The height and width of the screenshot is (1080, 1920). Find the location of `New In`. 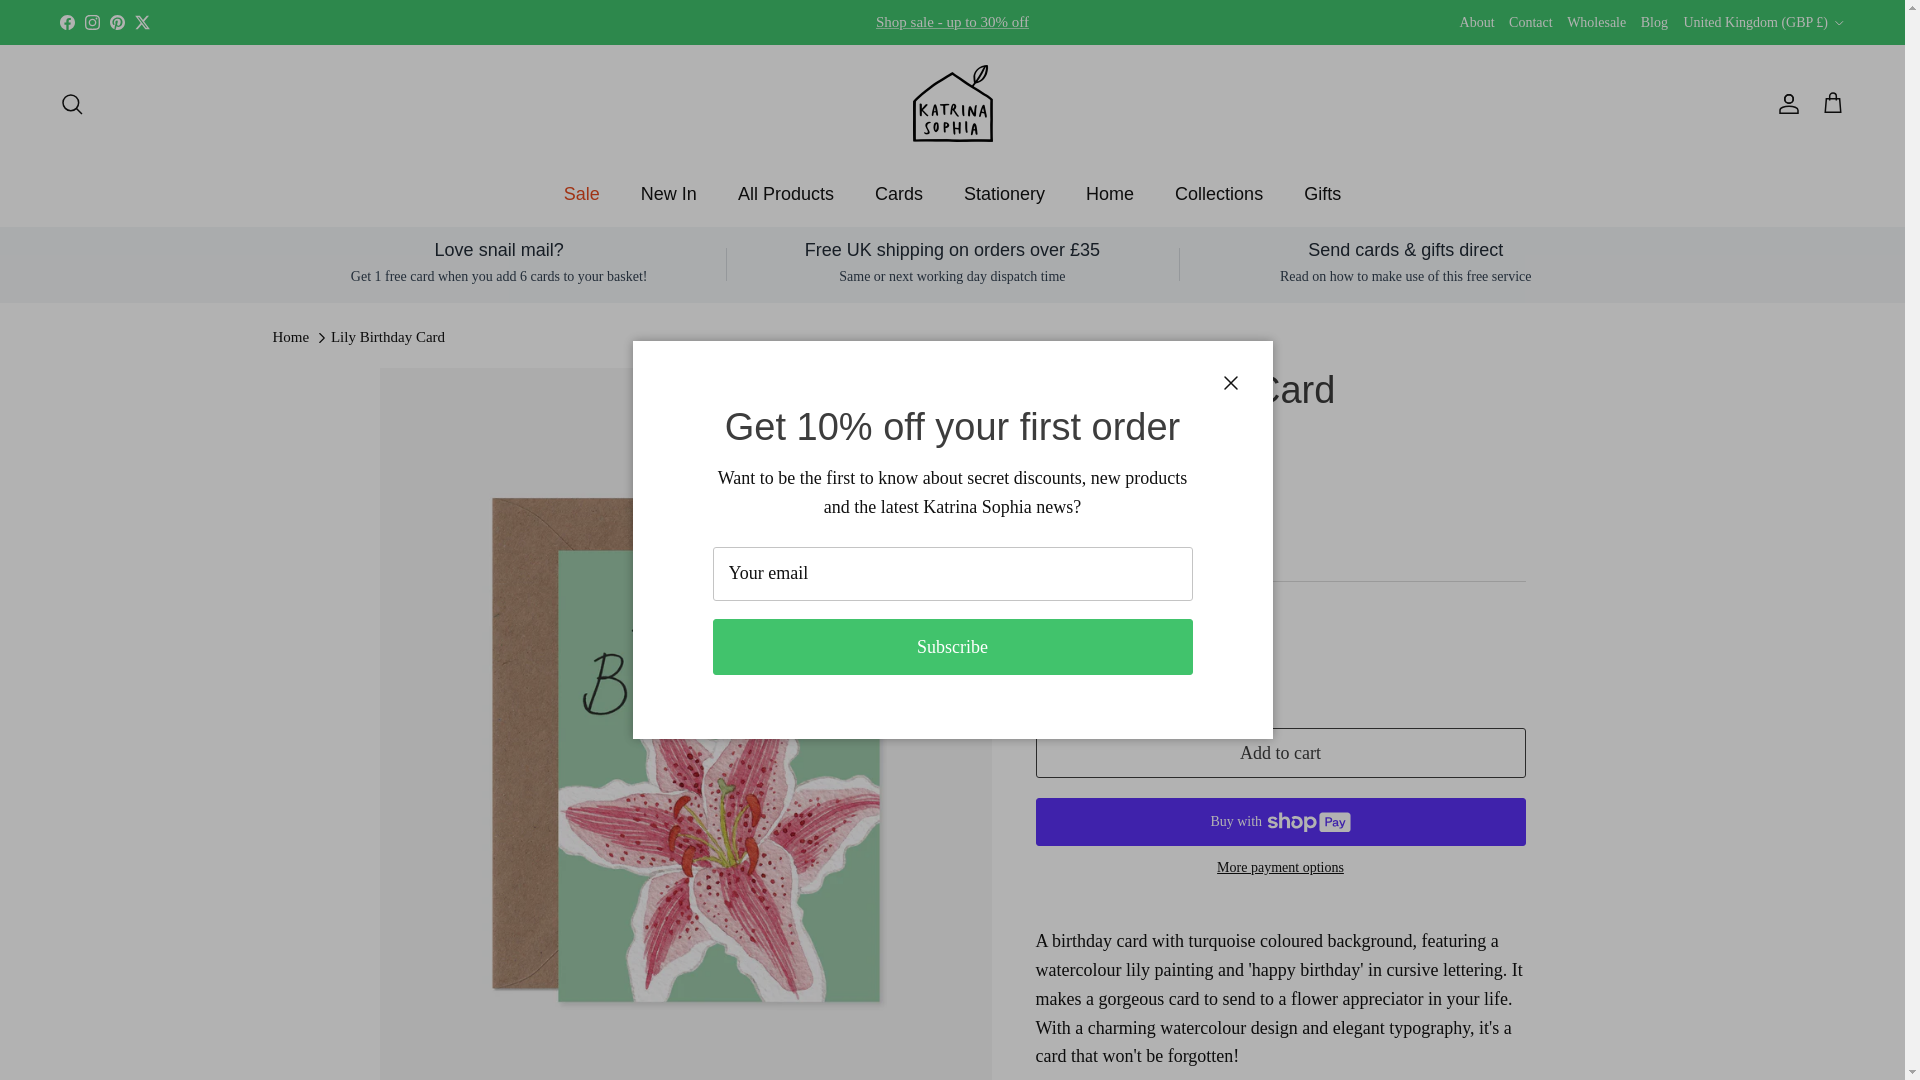

New In is located at coordinates (668, 194).